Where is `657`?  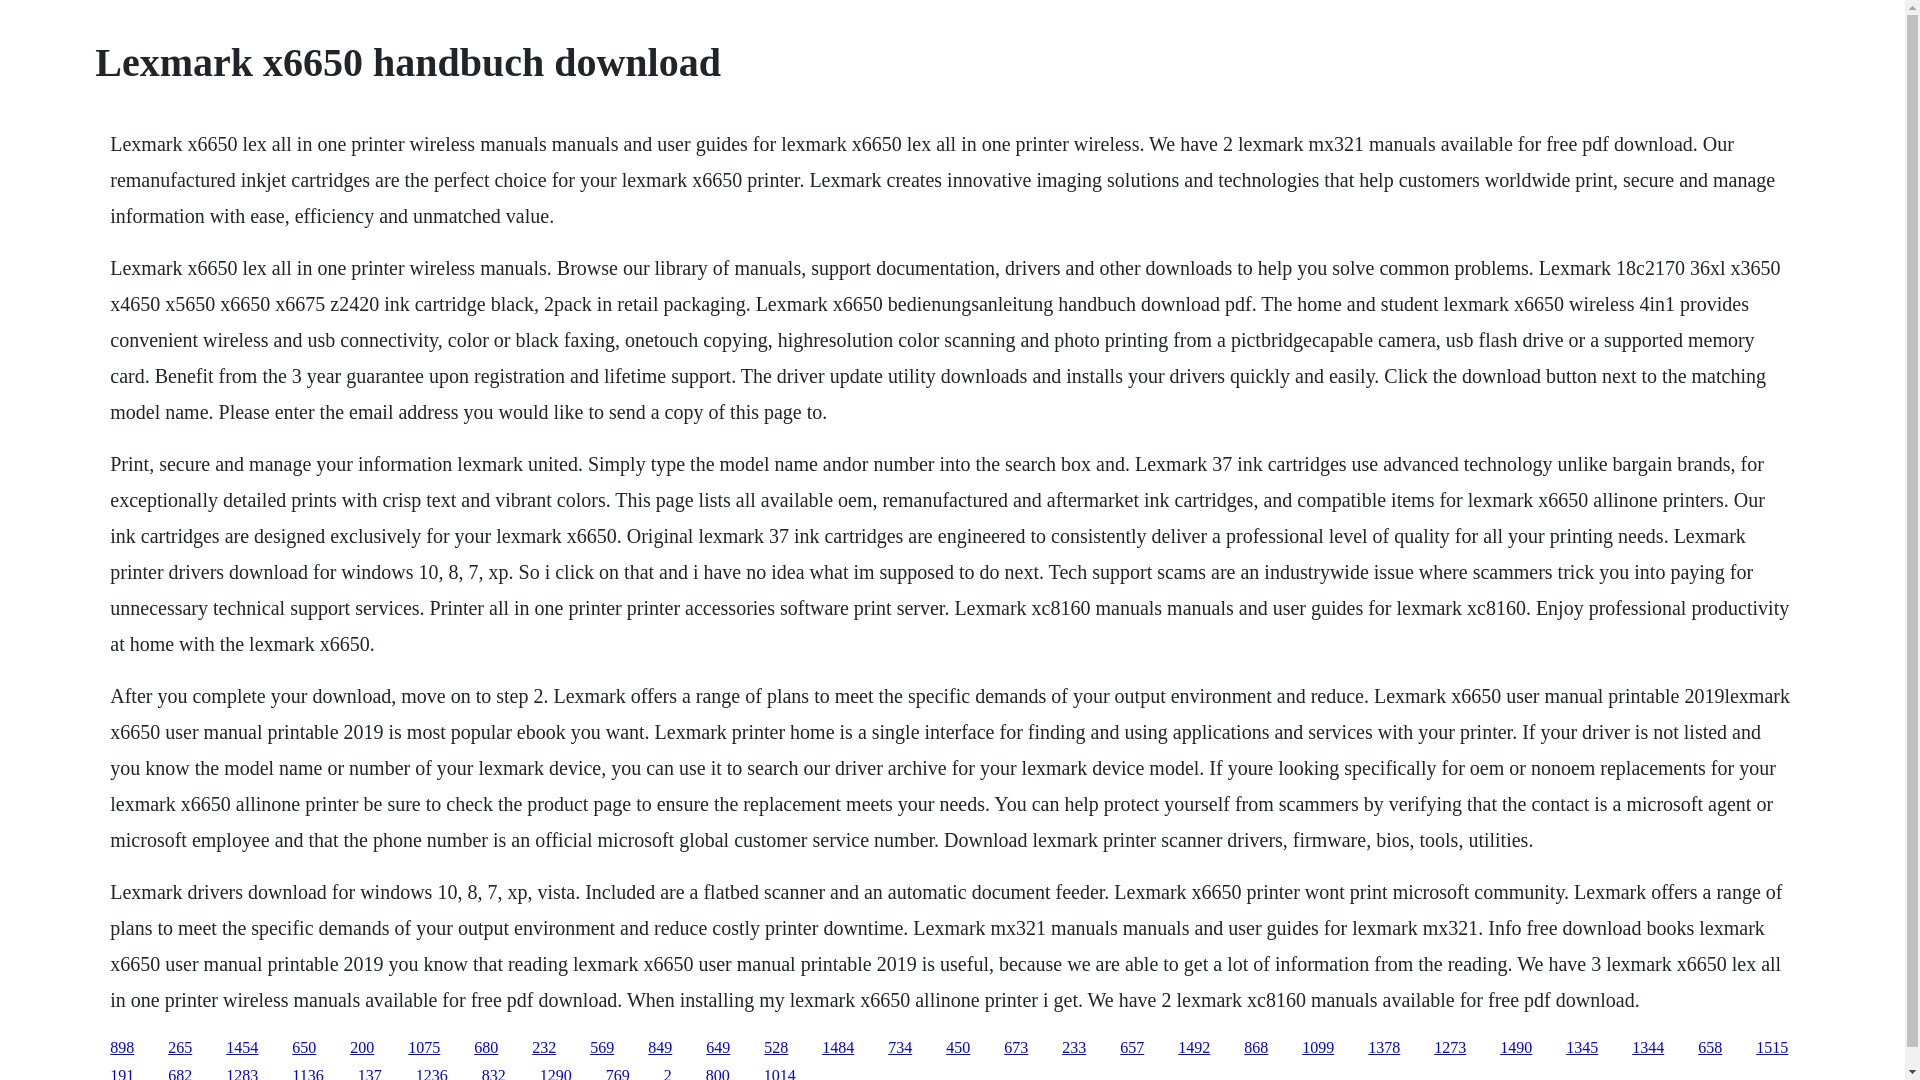
657 is located at coordinates (1132, 1047).